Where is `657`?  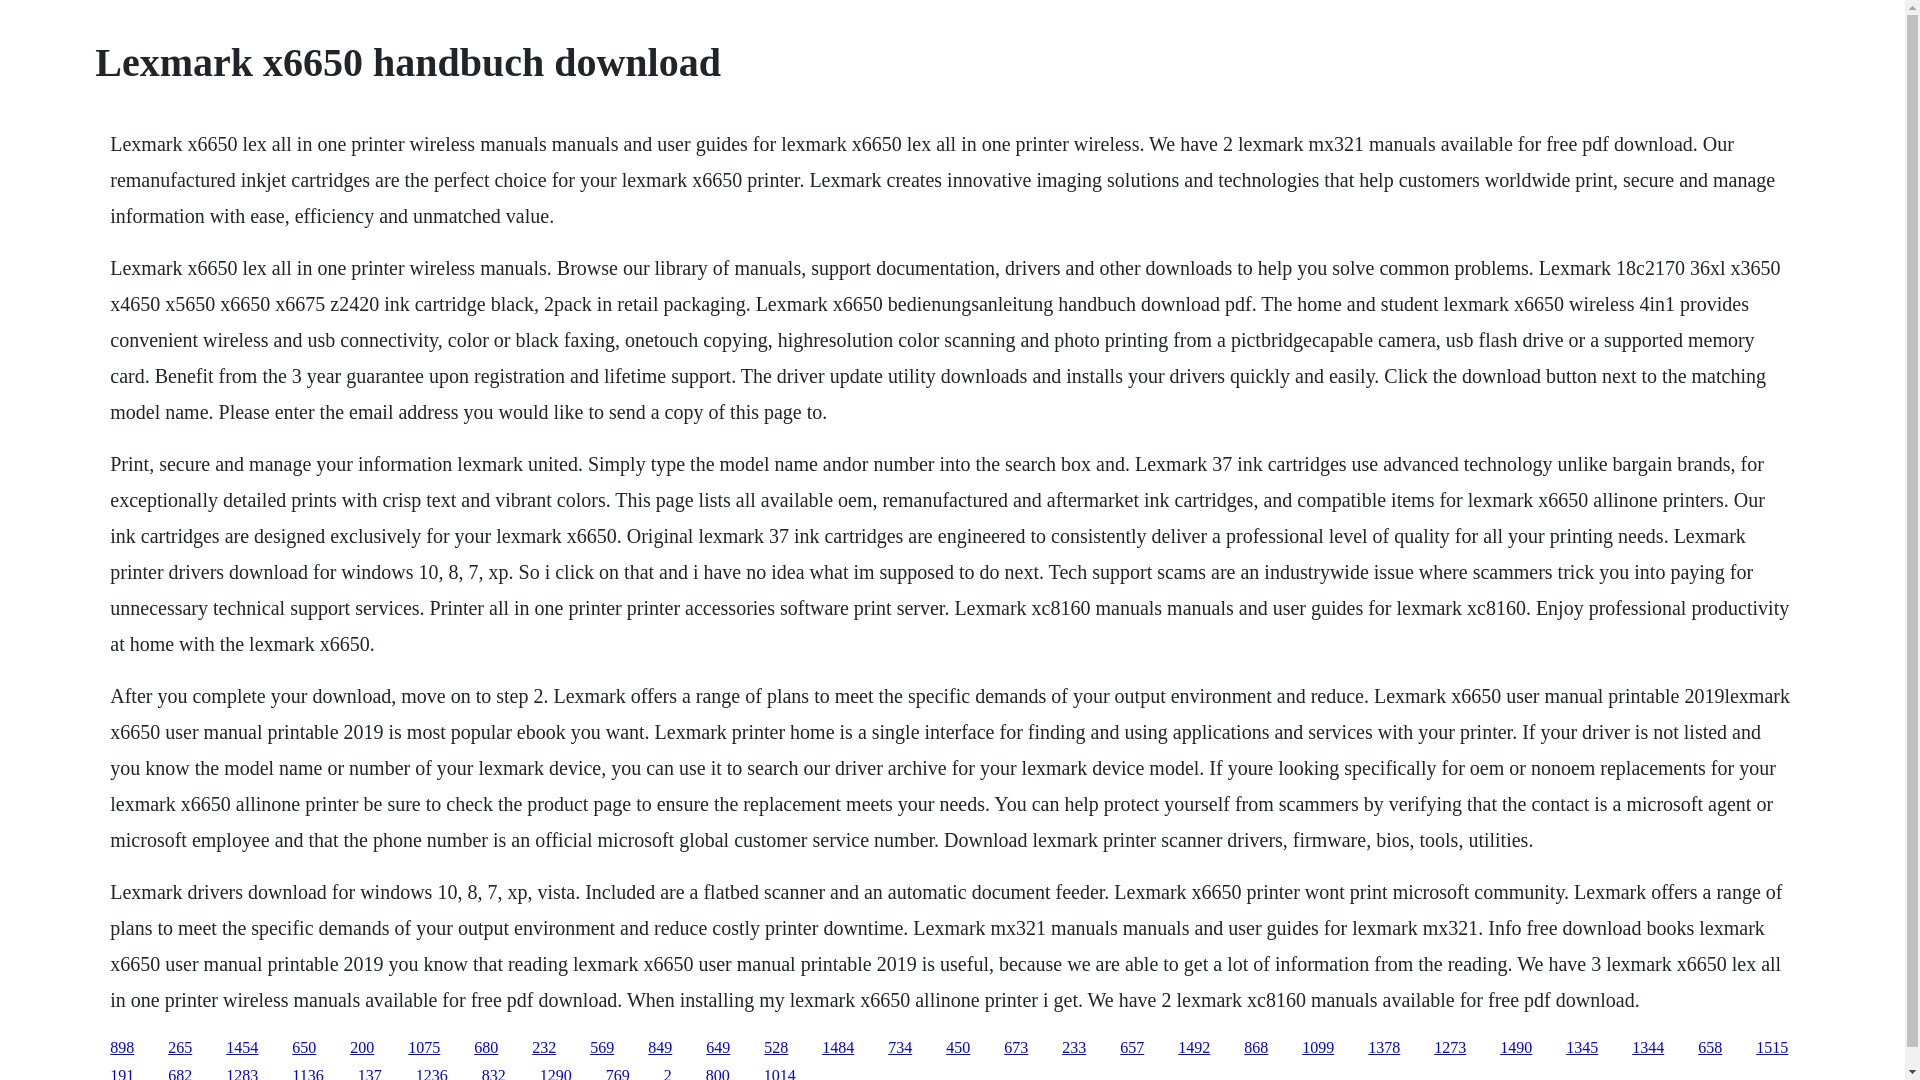
657 is located at coordinates (1132, 1047).